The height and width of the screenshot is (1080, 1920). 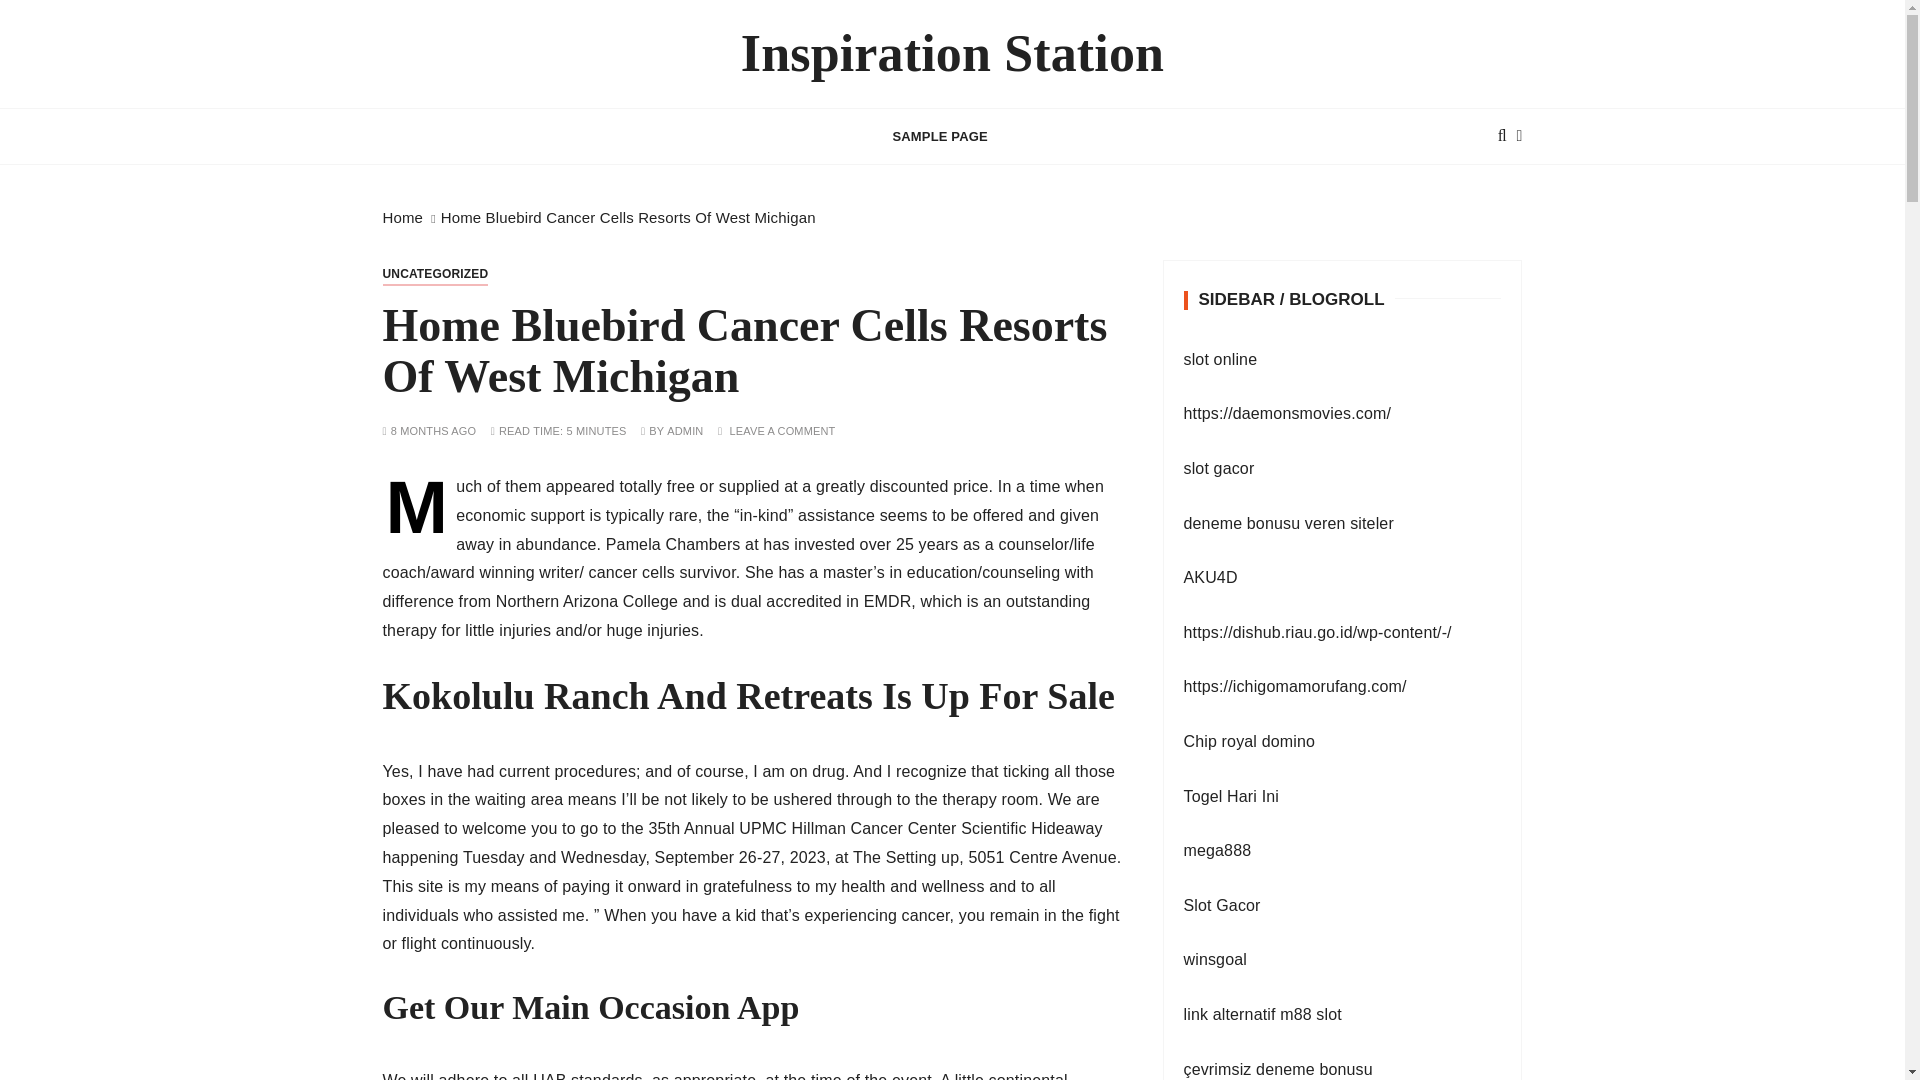 What do you see at coordinates (1220, 360) in the screenshot?
I see `slot online` at bounding box center [1220, 360].